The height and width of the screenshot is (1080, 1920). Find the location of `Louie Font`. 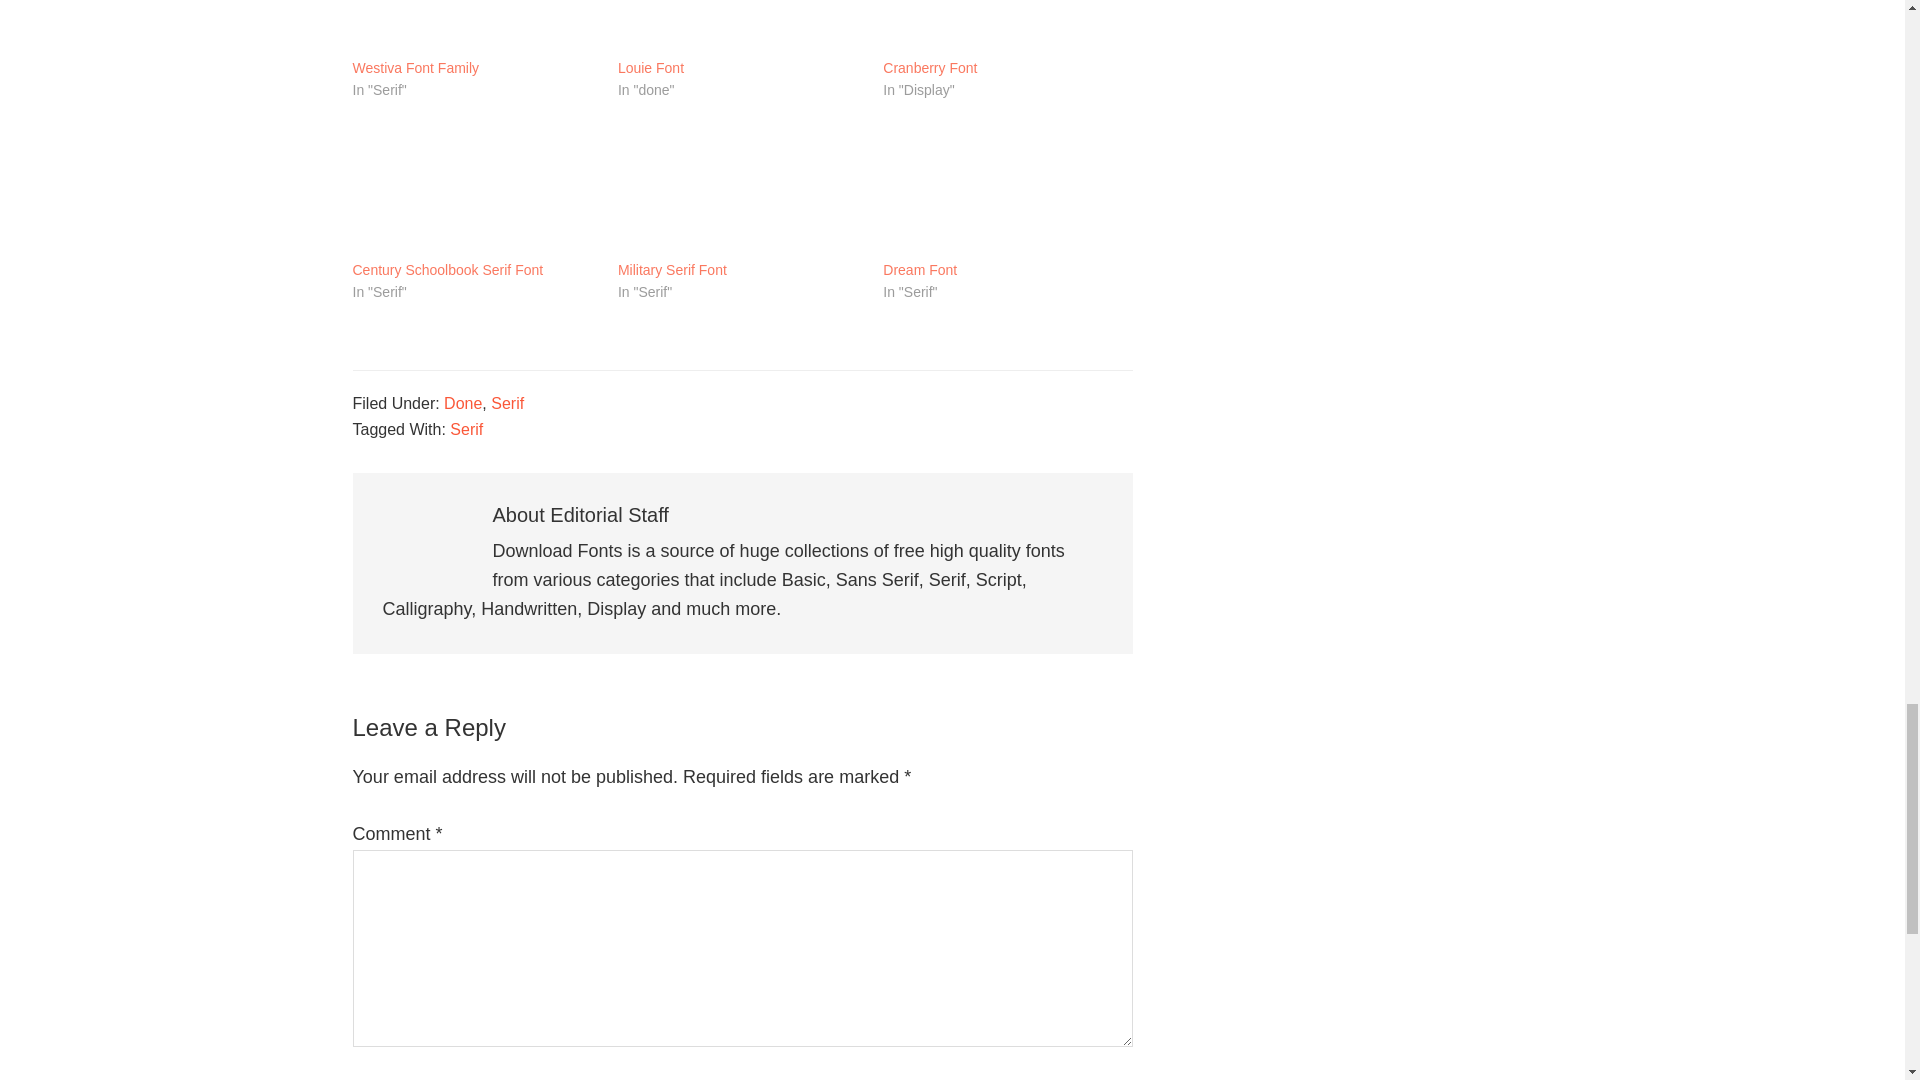

Louie Font is located at coordinates (650, 68).